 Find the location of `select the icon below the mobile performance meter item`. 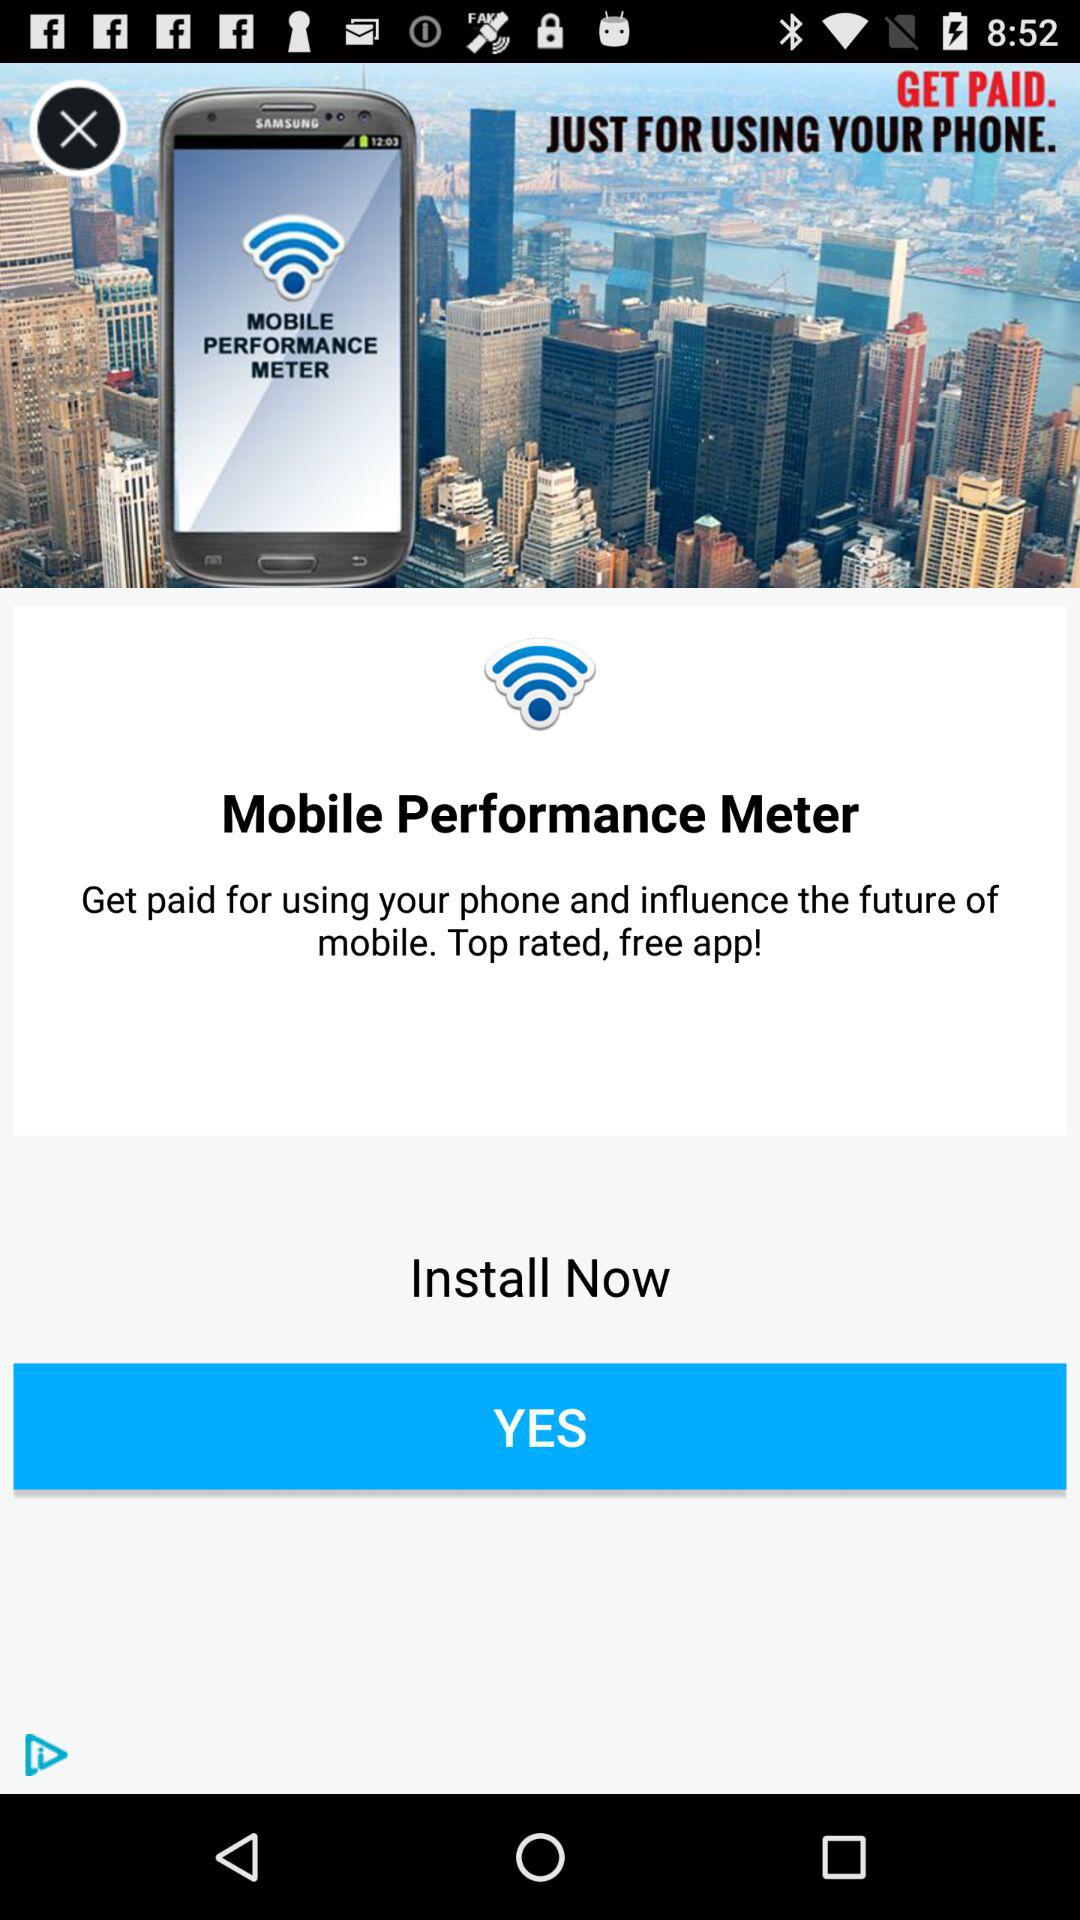

select the icon below the mobile performance meter item is located at coordinates (540, 920).